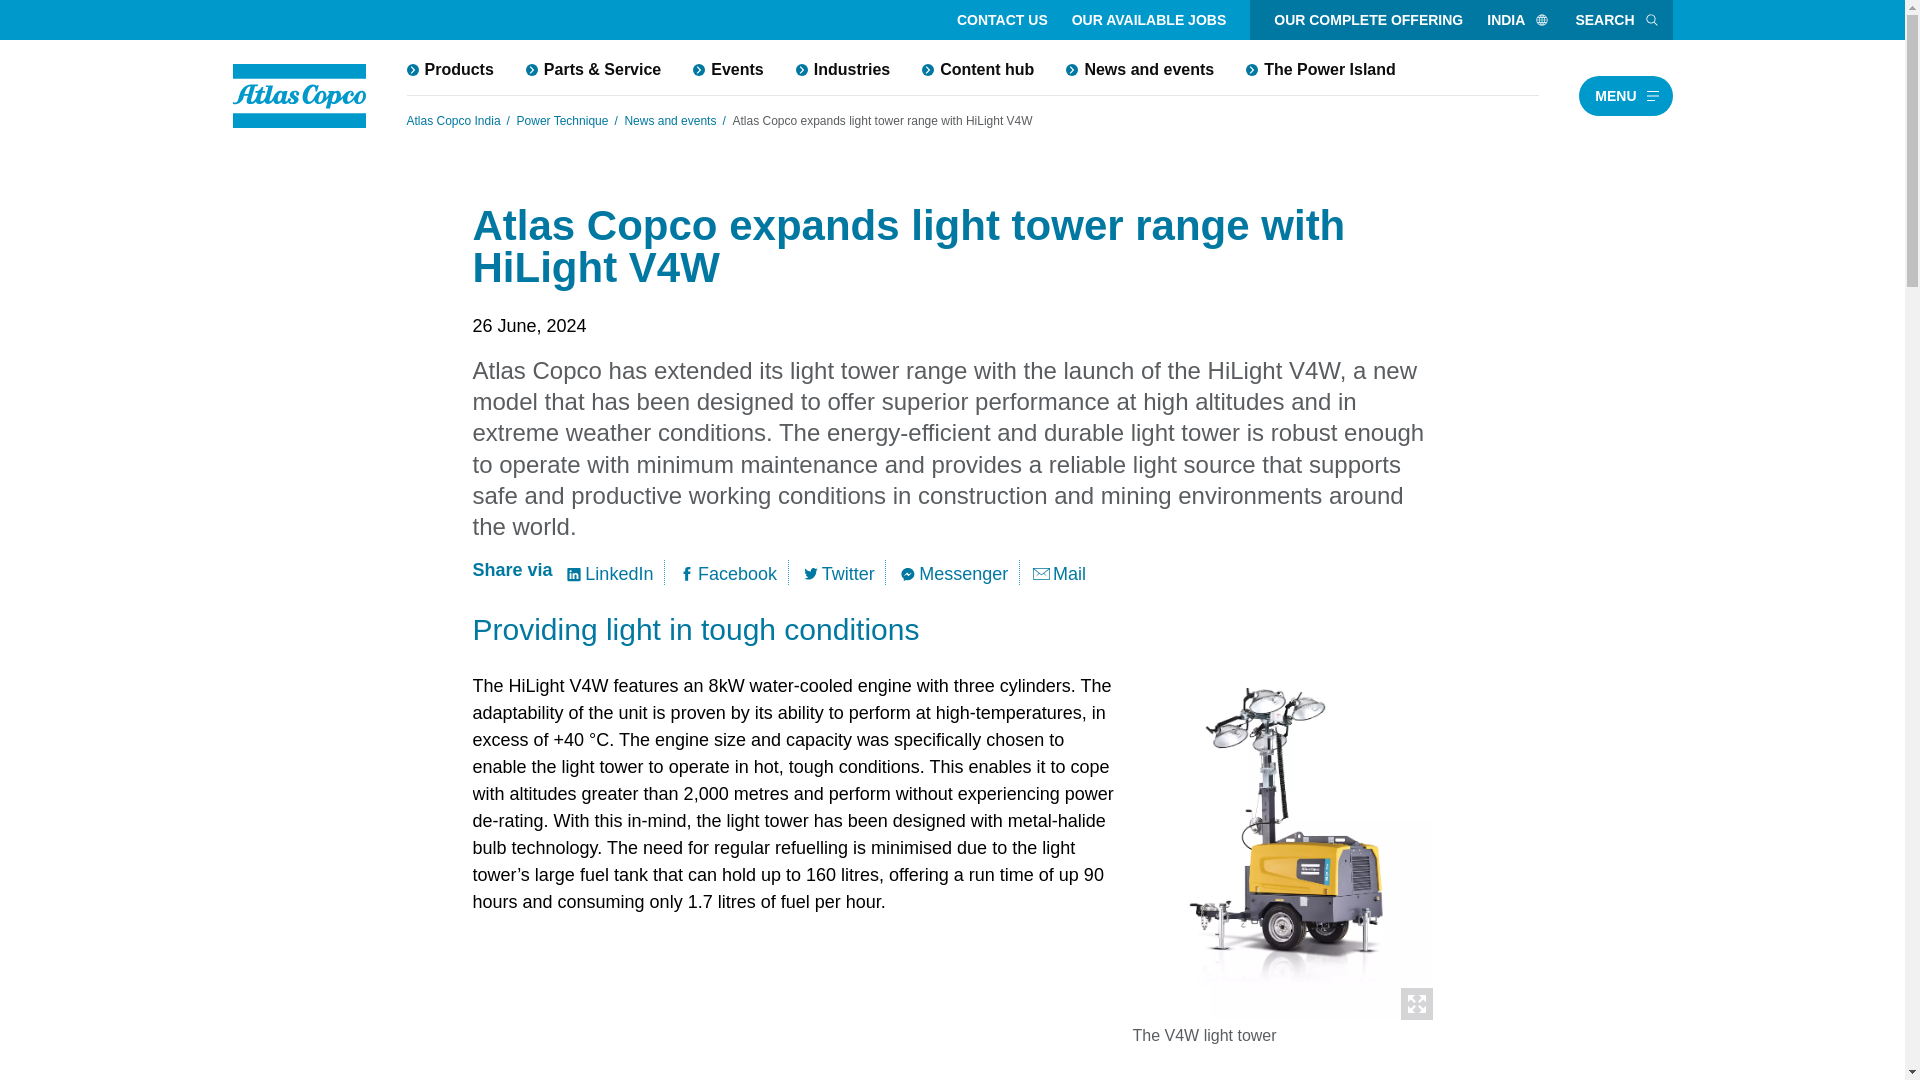 The width and height of the screenshot is (1920, 1080). I want to click on Content hub, so click(978, 69).